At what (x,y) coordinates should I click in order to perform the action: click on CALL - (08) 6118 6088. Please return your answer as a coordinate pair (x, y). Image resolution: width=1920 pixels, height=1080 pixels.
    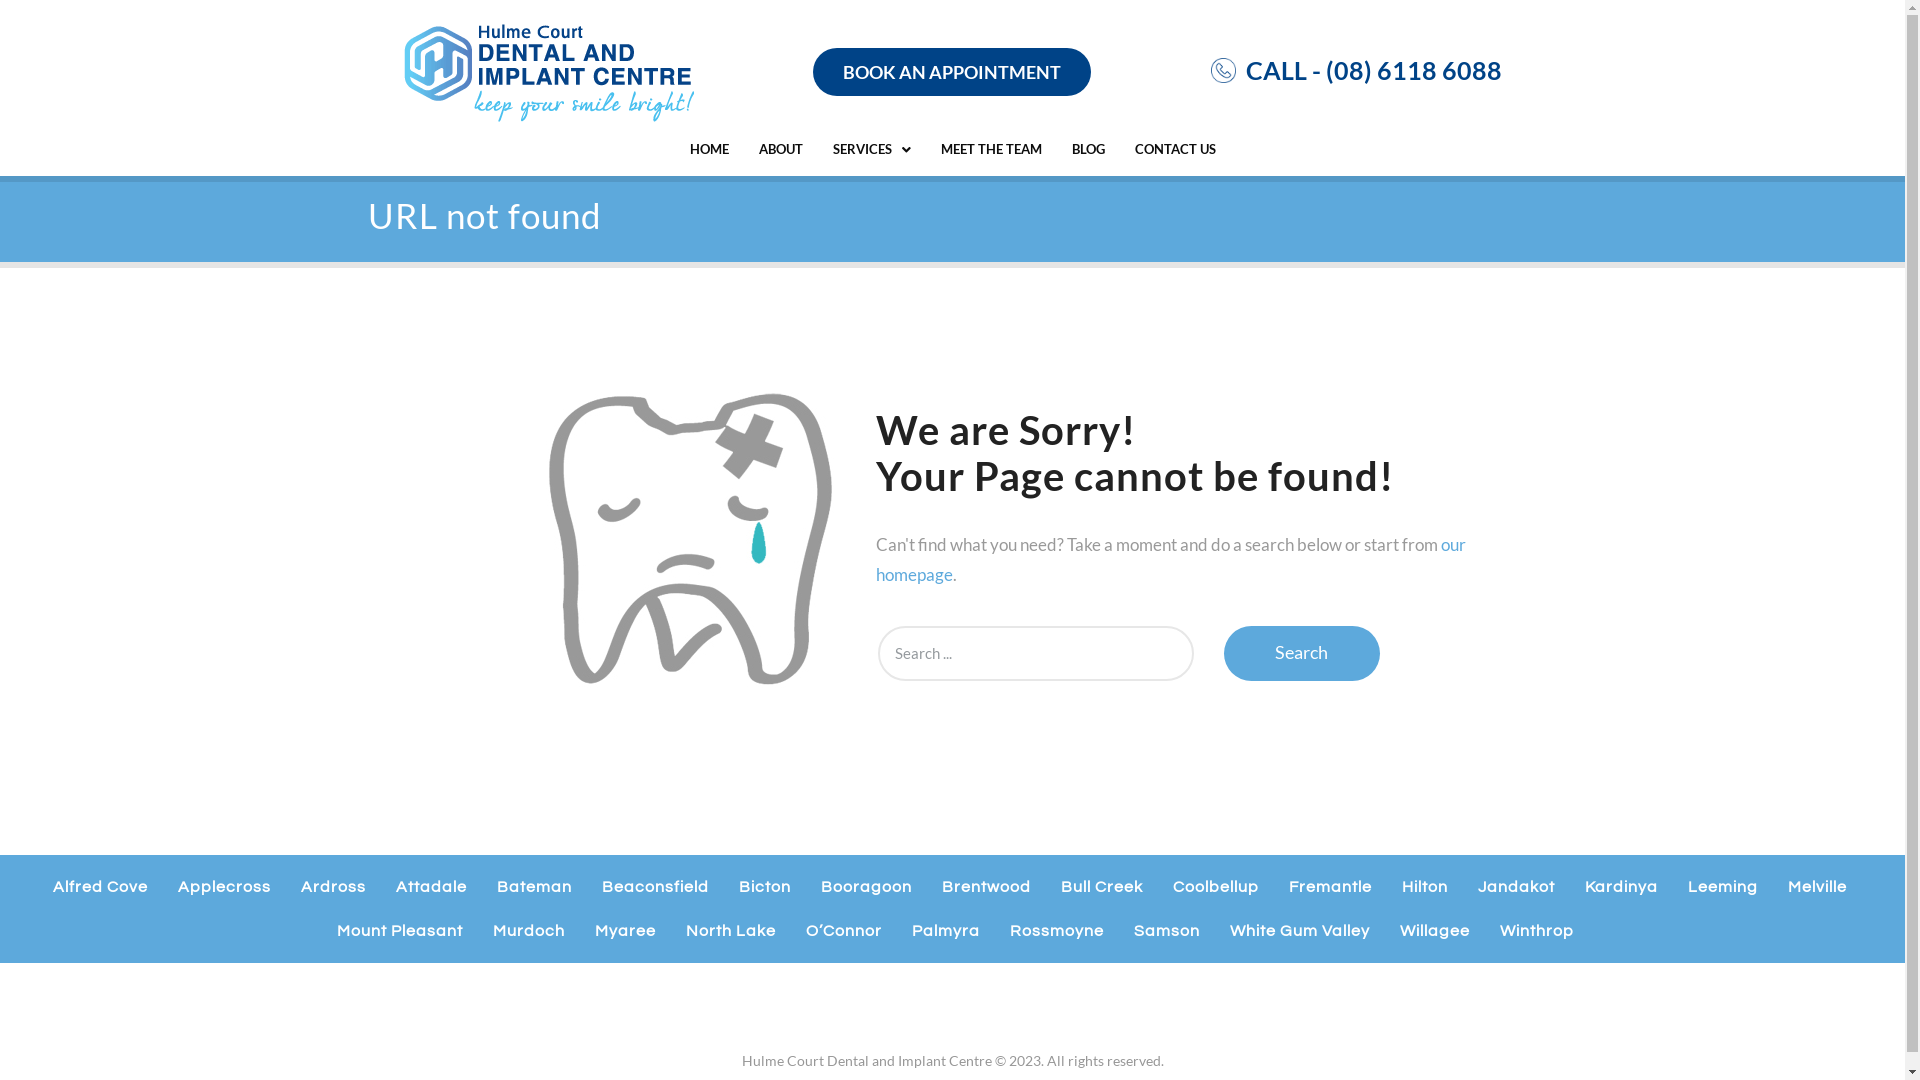
    Looking at the image, I should click on (1374, 69).